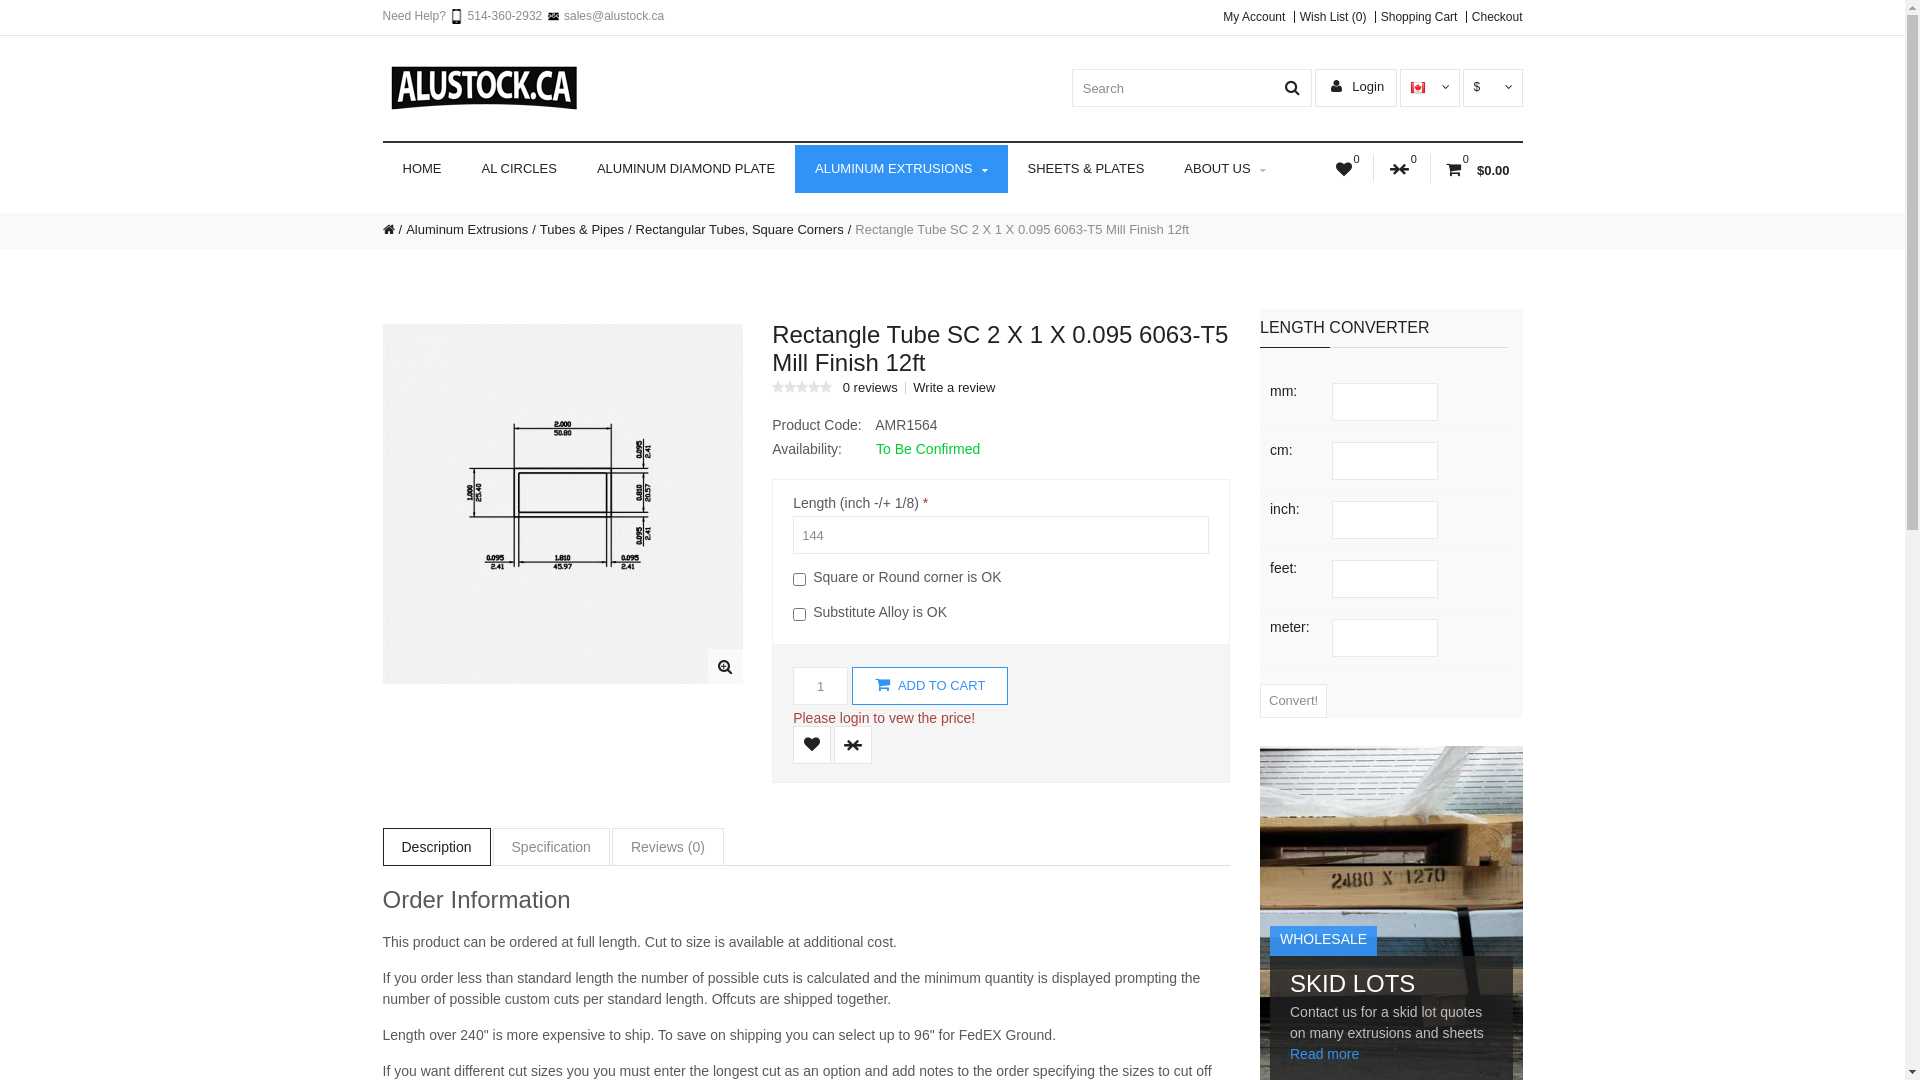  What do you see at coordinates (726, 666) in the screenshot?
I see `Rectangle Tube SC 2 X 1 X 0.095 6063-T5 Mill Finish 12ft` at bounding box center [726, 666].